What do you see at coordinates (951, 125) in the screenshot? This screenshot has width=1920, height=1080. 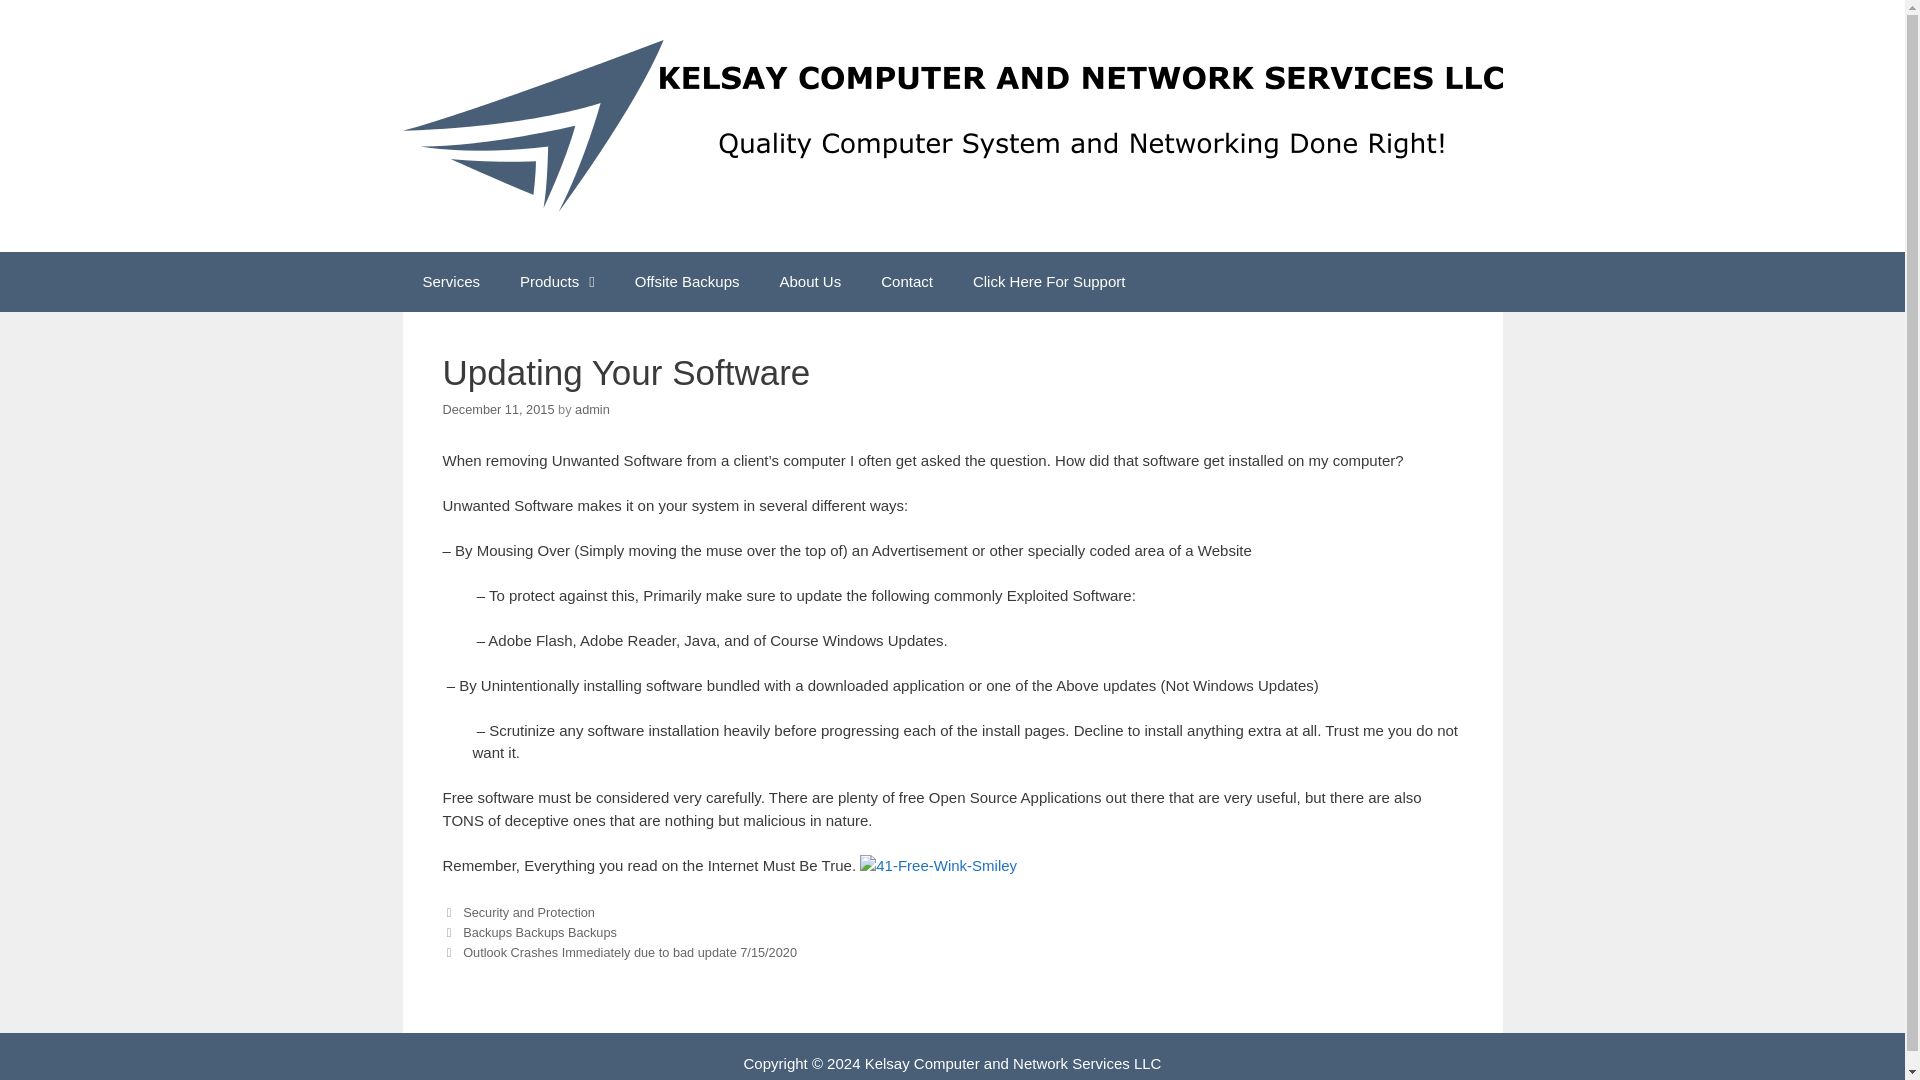 I see `KELSAY COMPUTER AND NETWORK SERVICES LLC` at bounding box center [951, 125].